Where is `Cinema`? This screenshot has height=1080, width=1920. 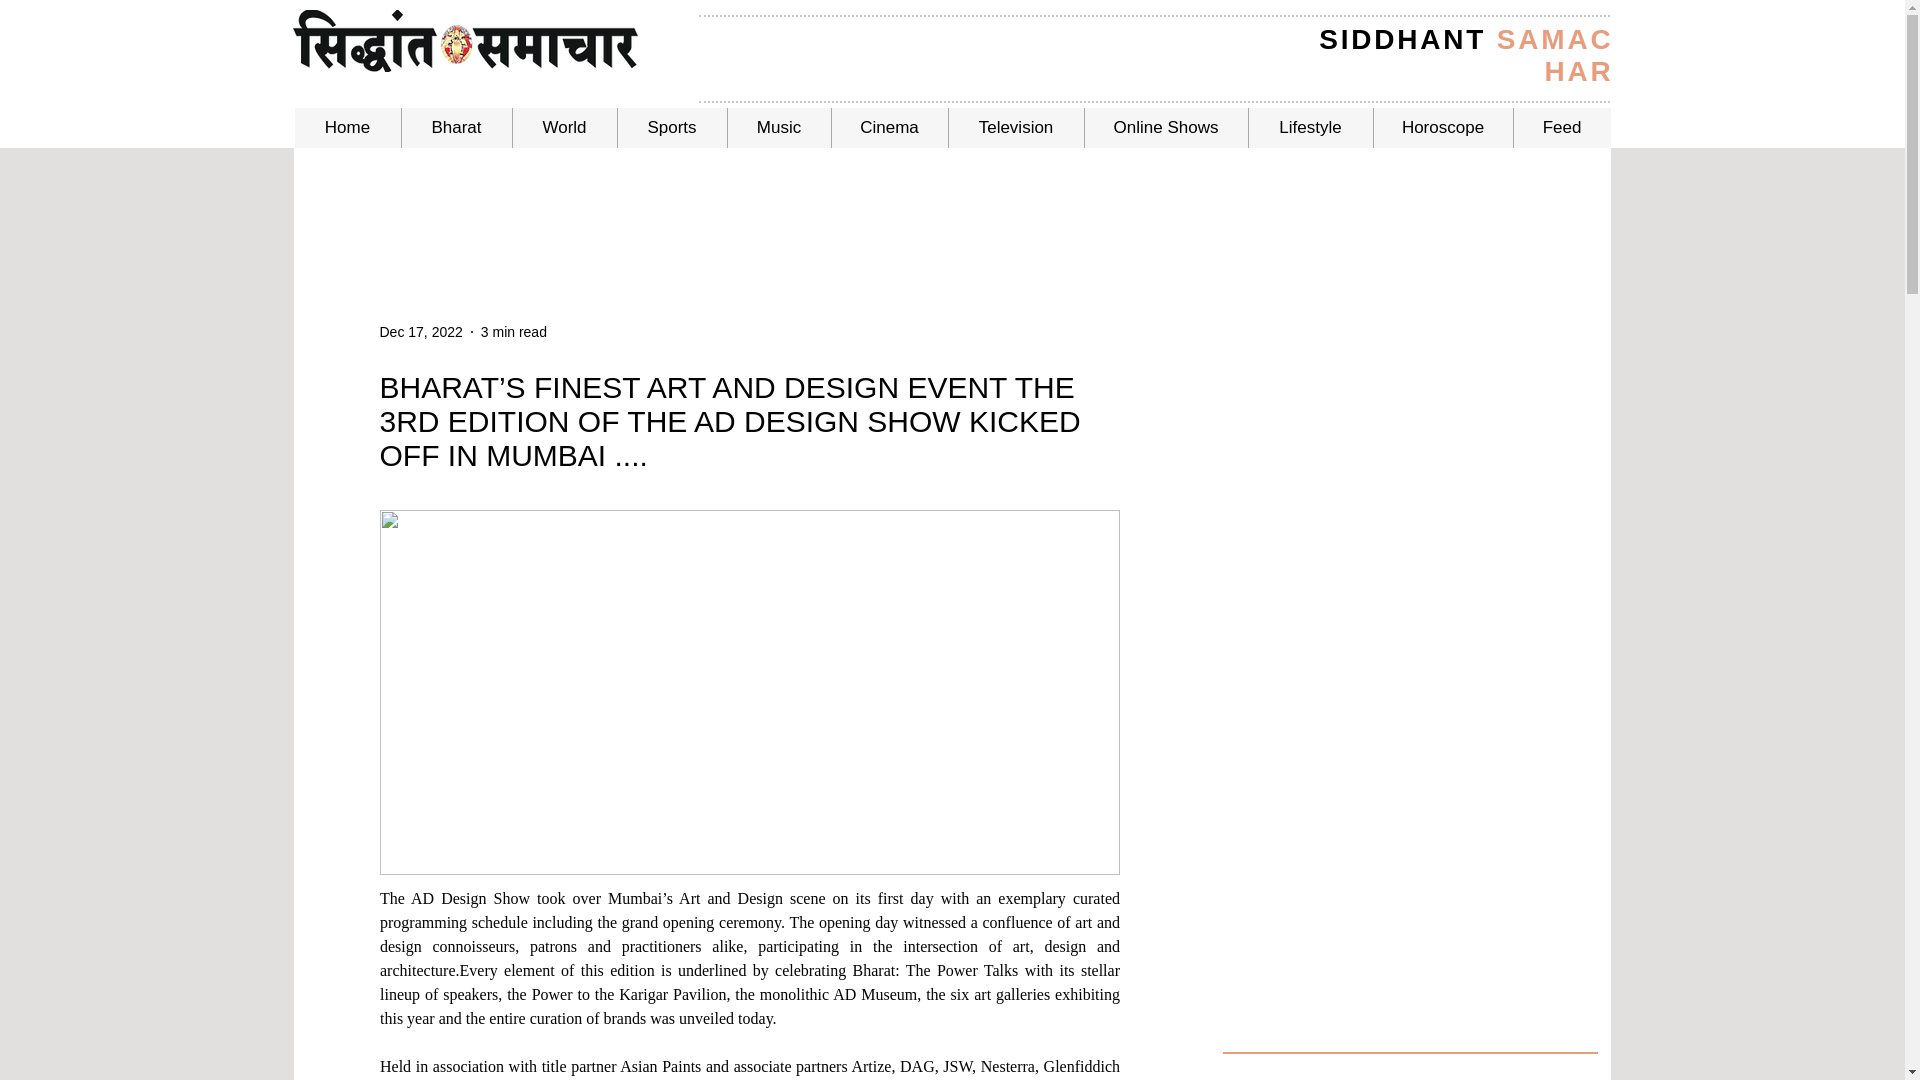 Cinema is located at coordinates (888, 128).